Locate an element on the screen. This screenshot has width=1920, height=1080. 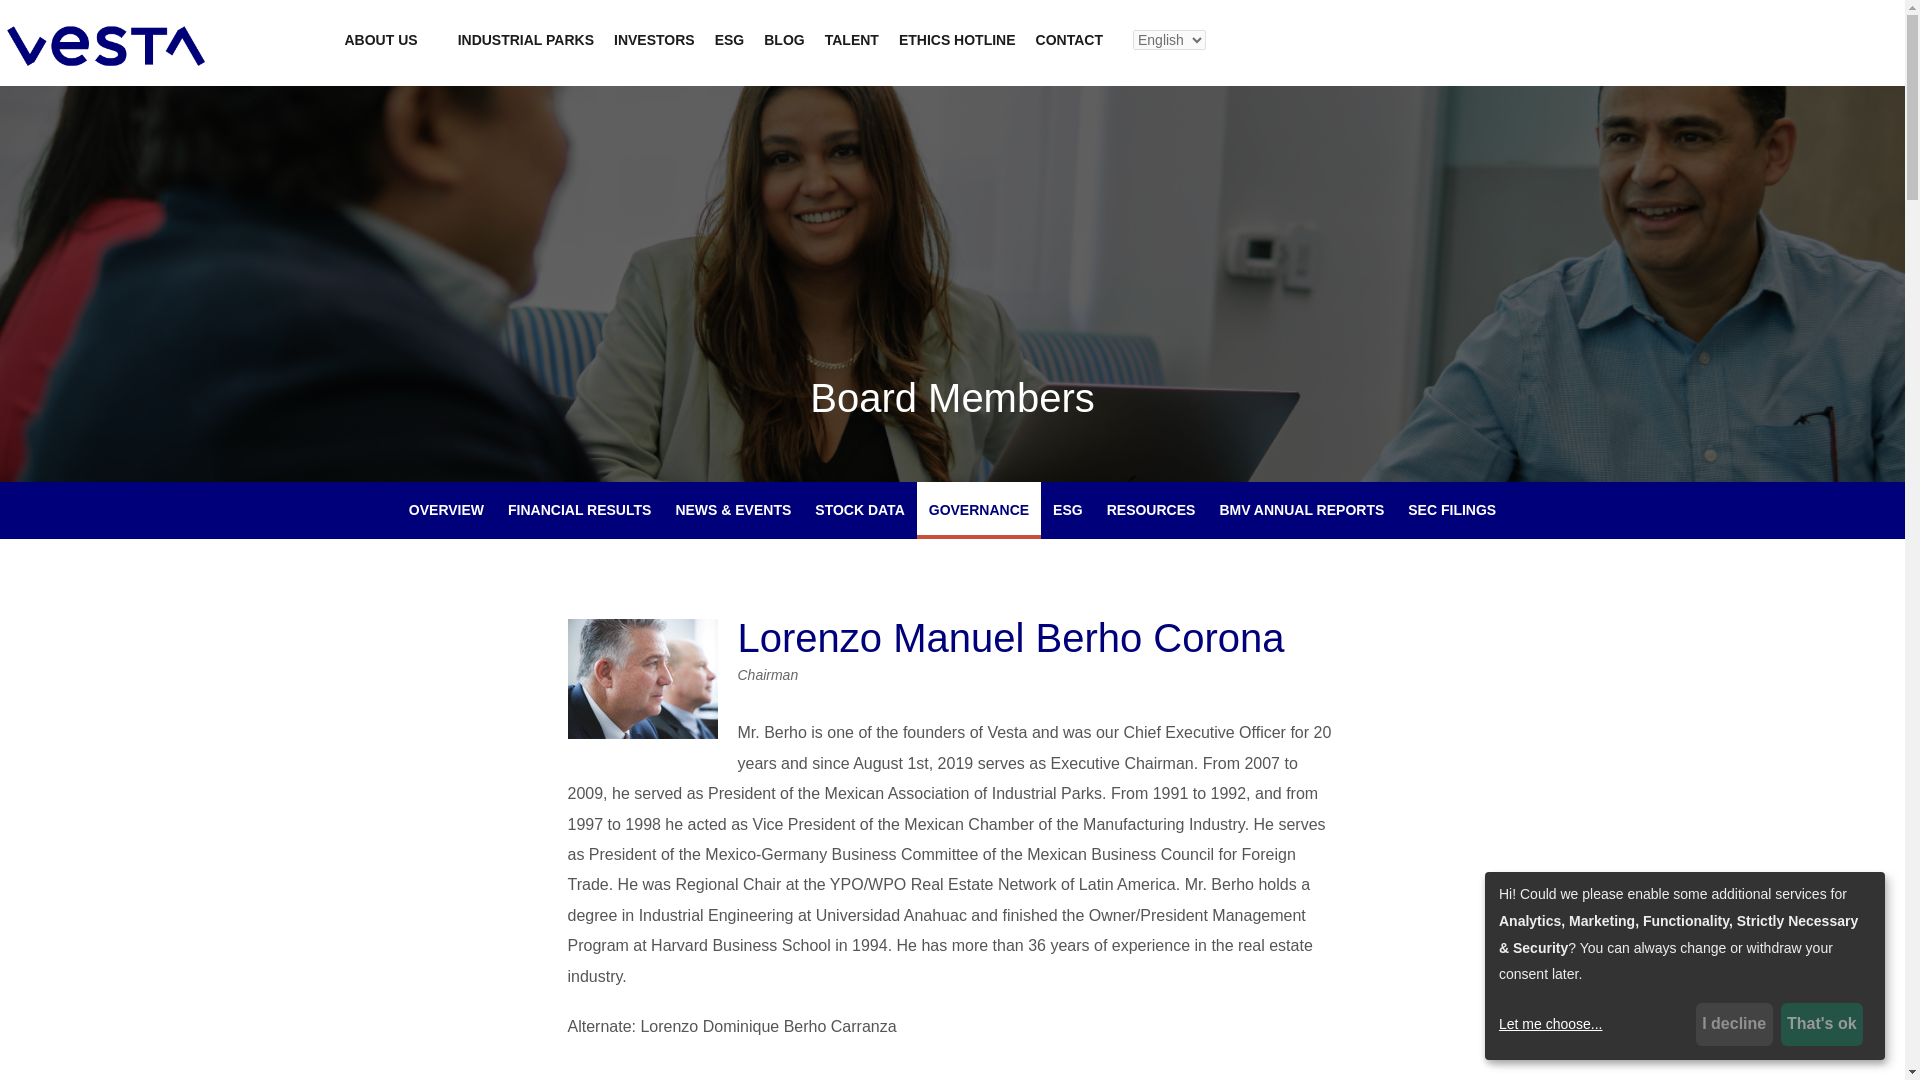
INVESTORS is located at coordinates (654, 40).